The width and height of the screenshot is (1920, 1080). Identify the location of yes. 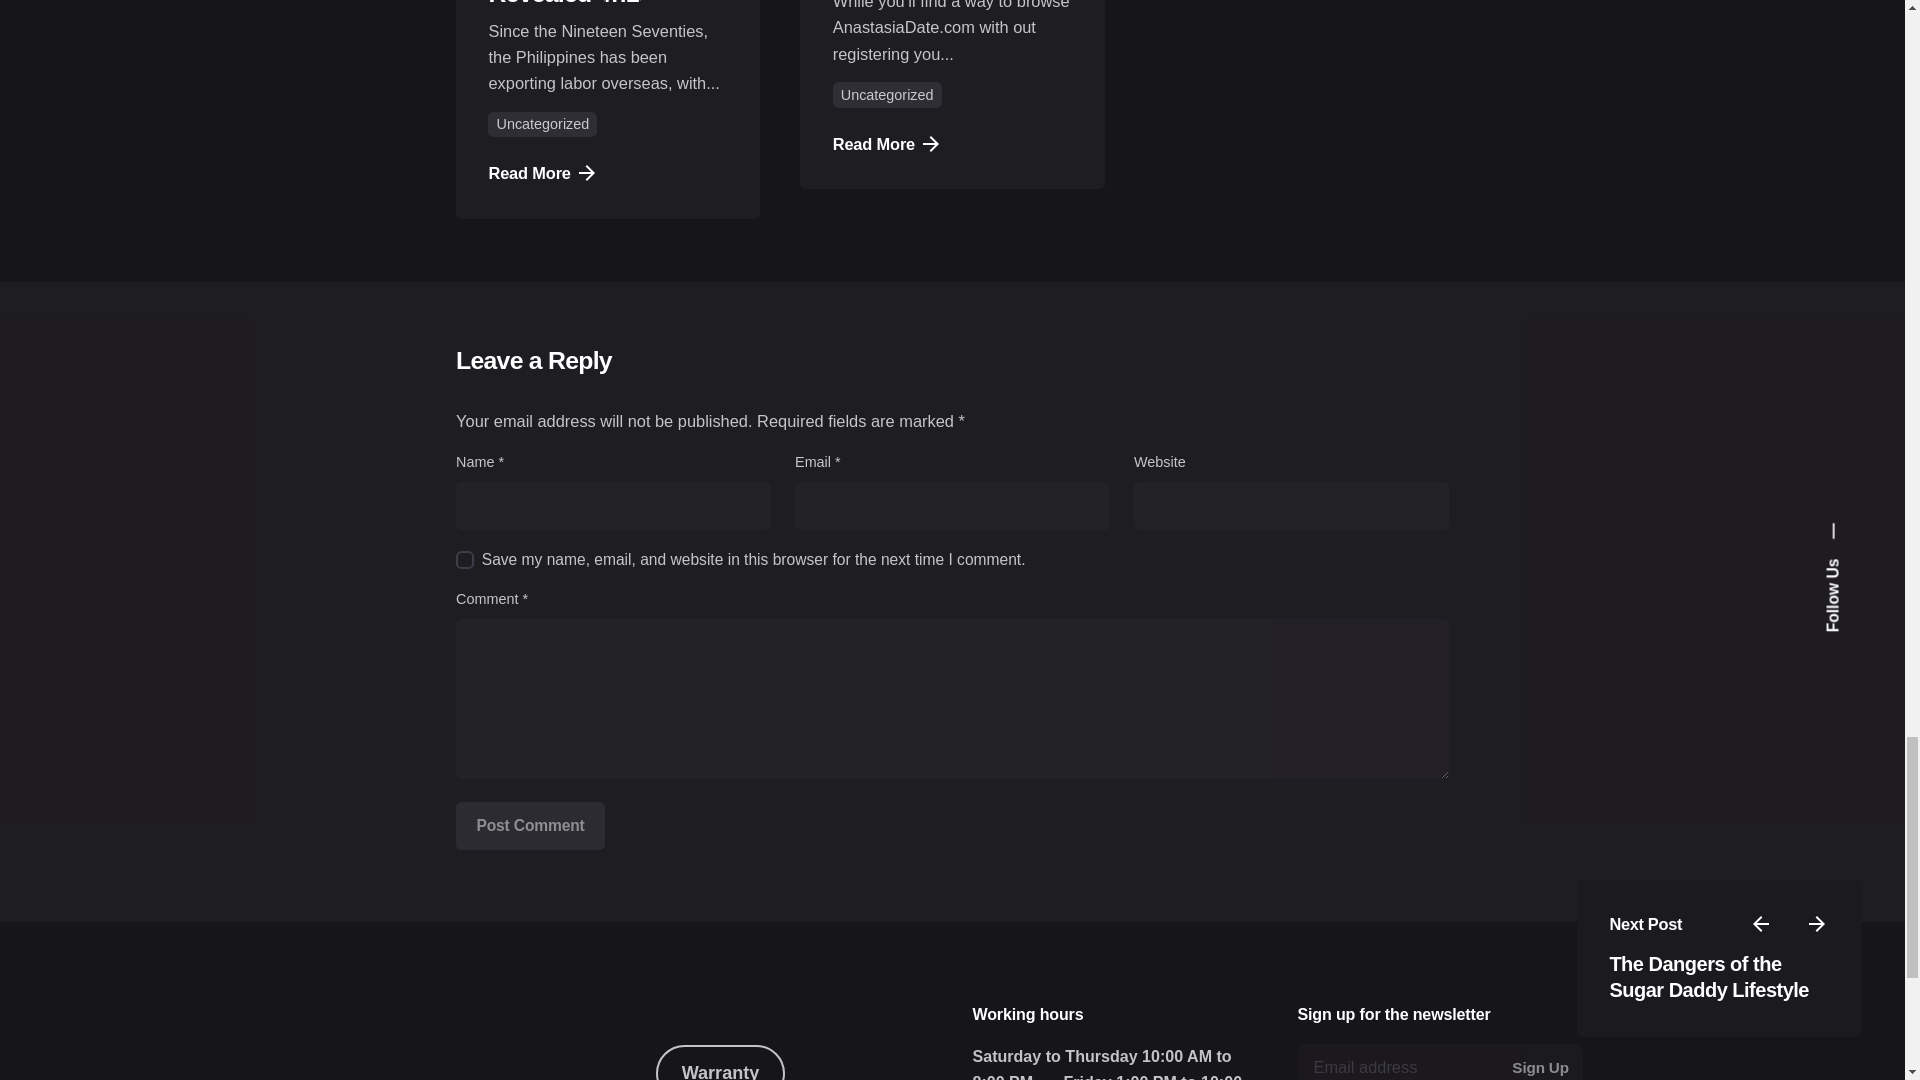
(465, 560).